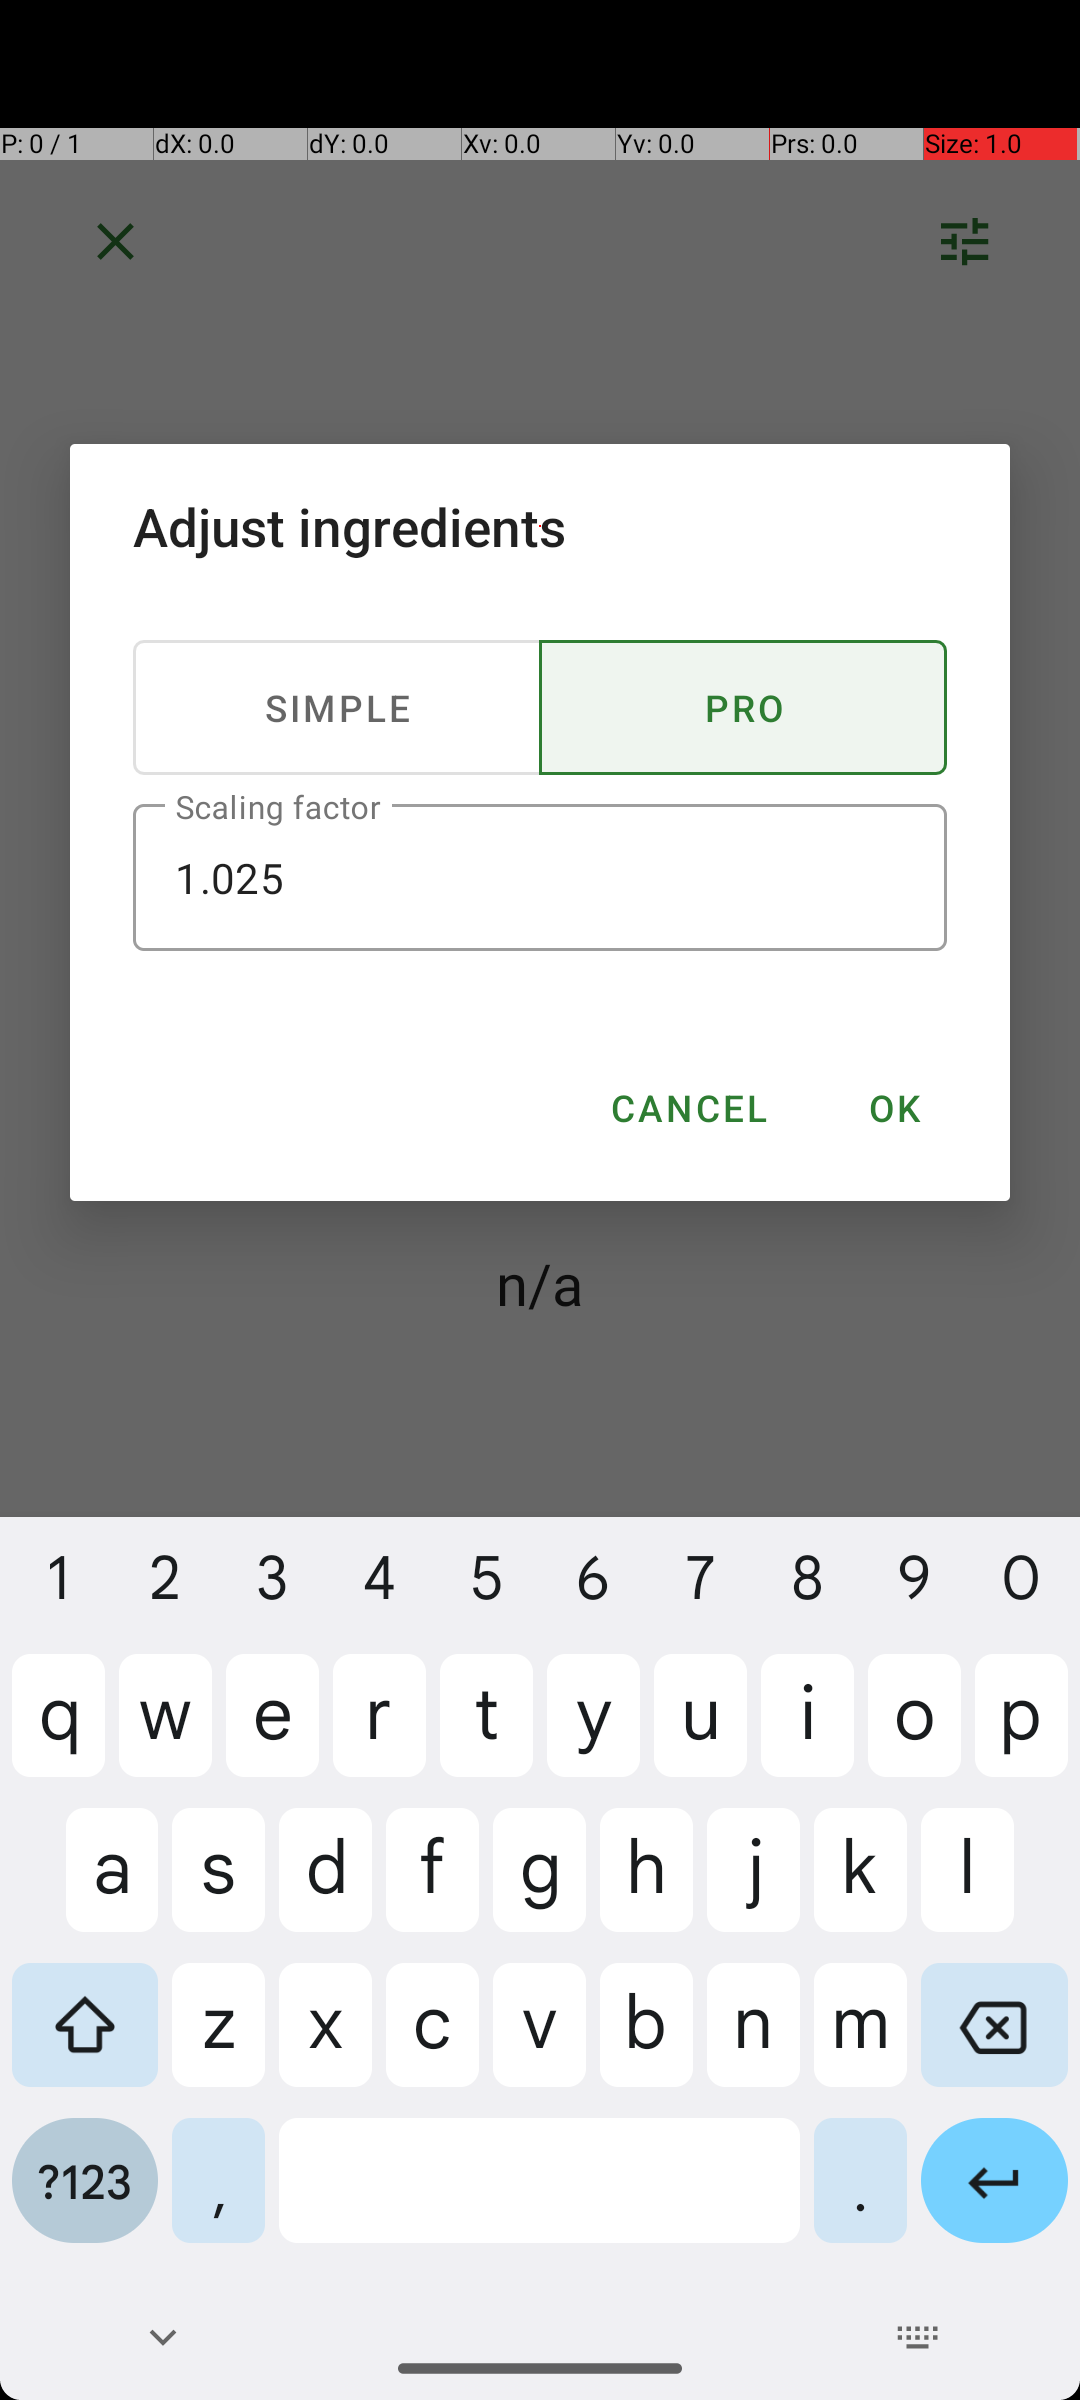  Describe the element at coordinates (540, 878) in the screenshot. I see `1.025` at that location.